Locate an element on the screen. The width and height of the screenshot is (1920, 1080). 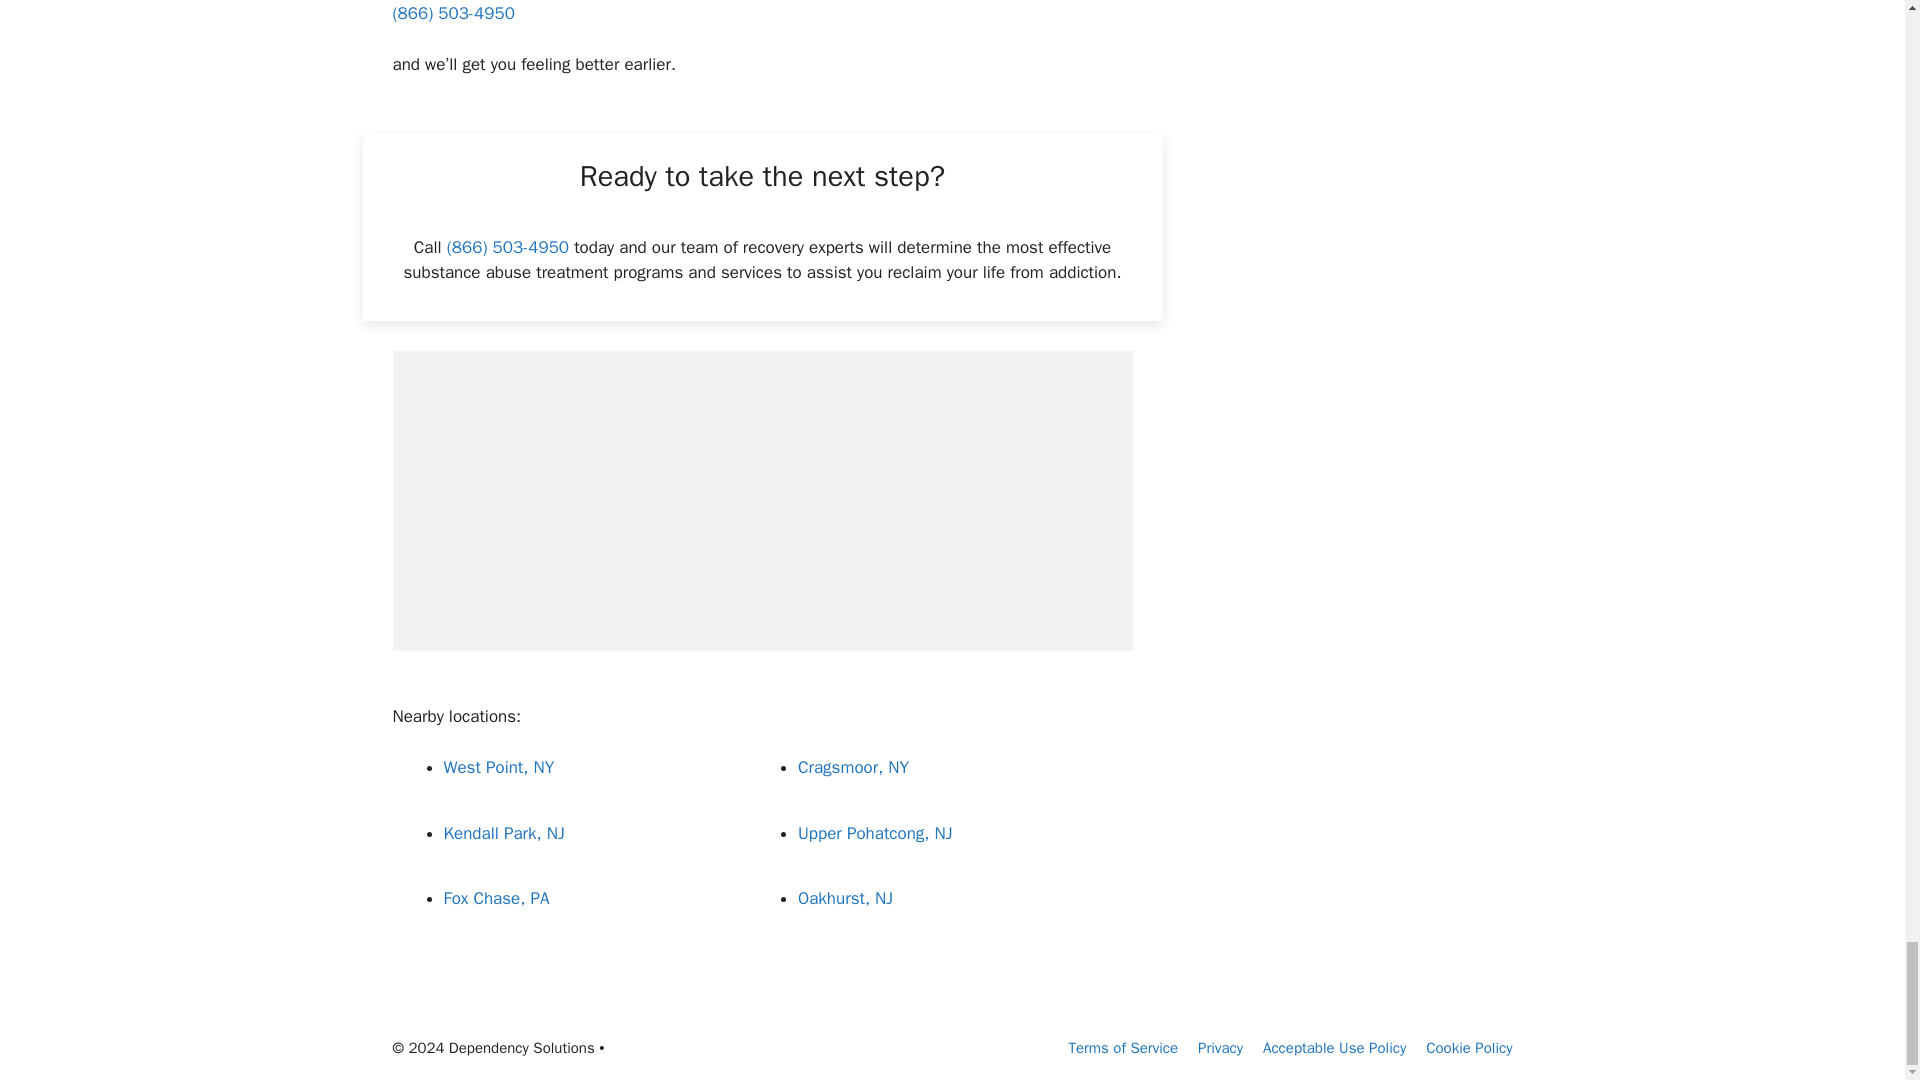
West Point, NY is located at coordinates (498, 767).